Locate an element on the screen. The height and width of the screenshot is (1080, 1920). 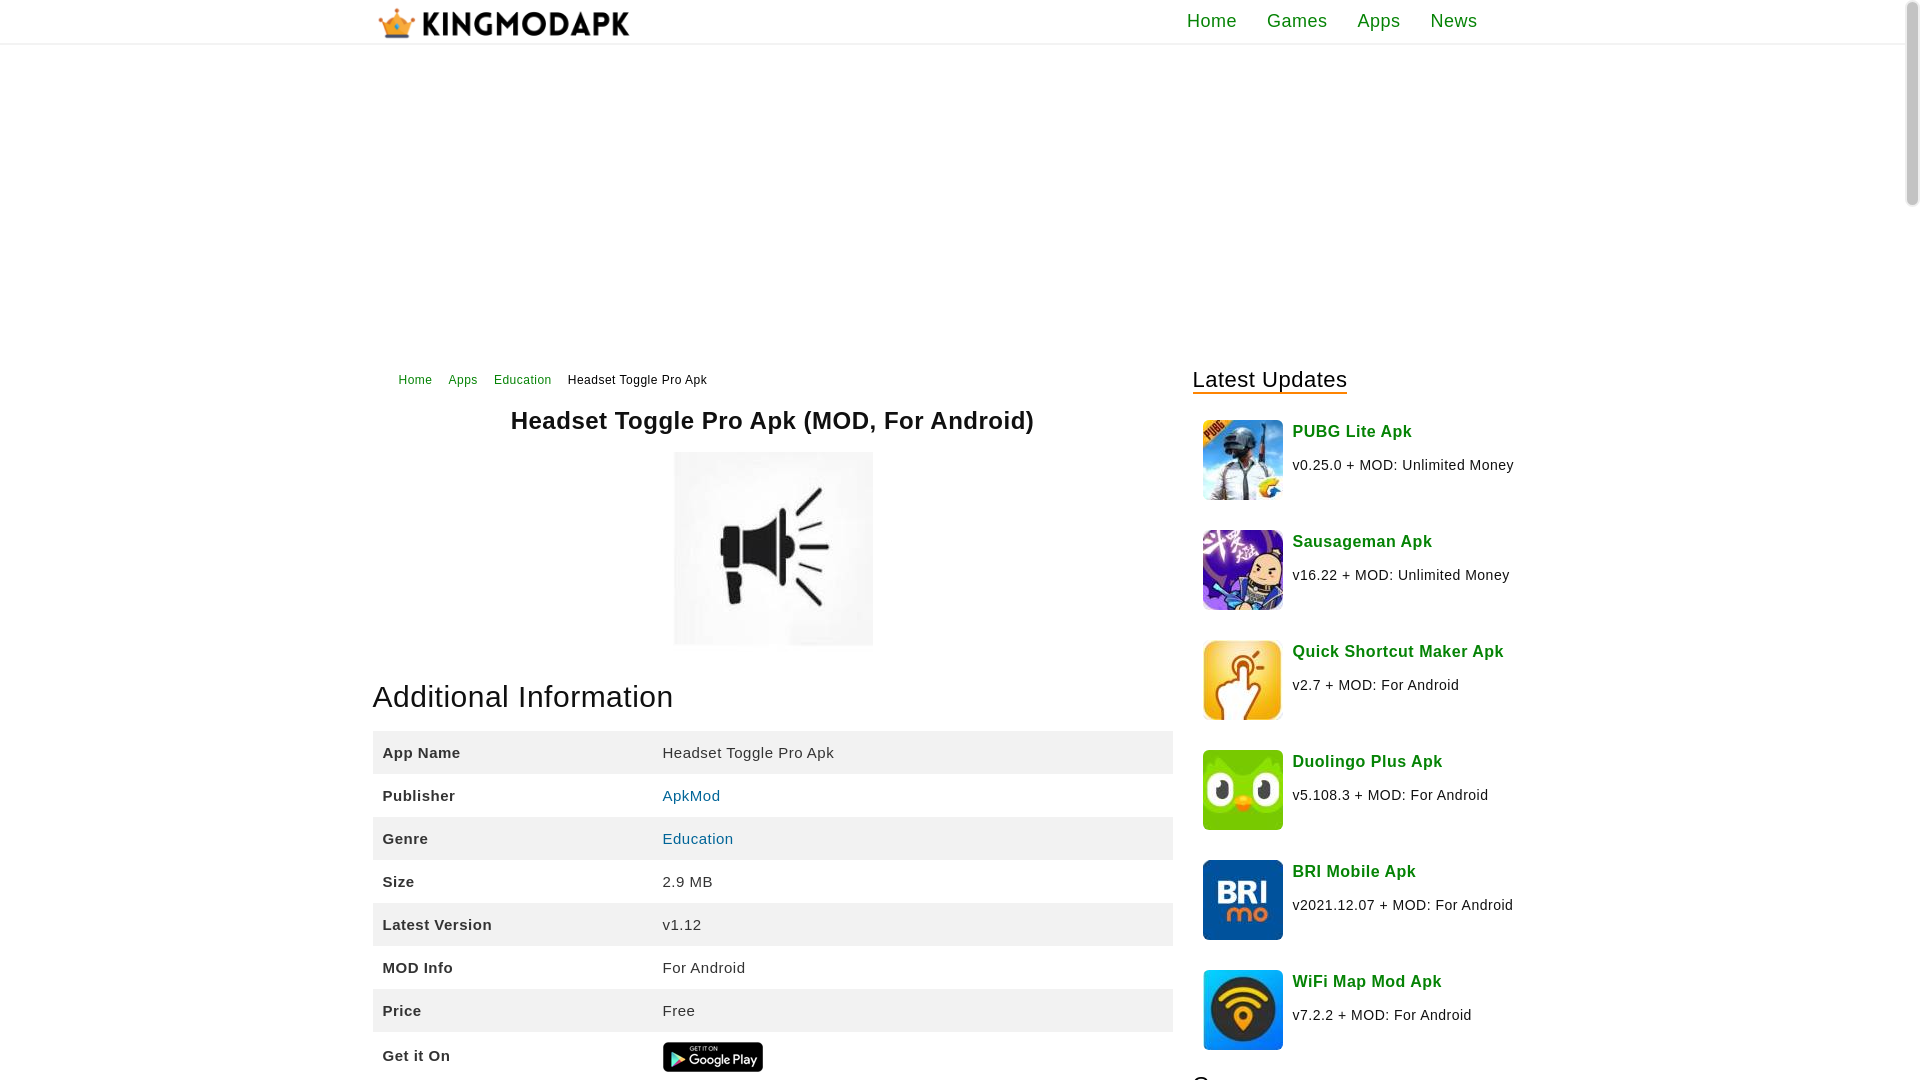
News is located at coordinates (1453, 22).